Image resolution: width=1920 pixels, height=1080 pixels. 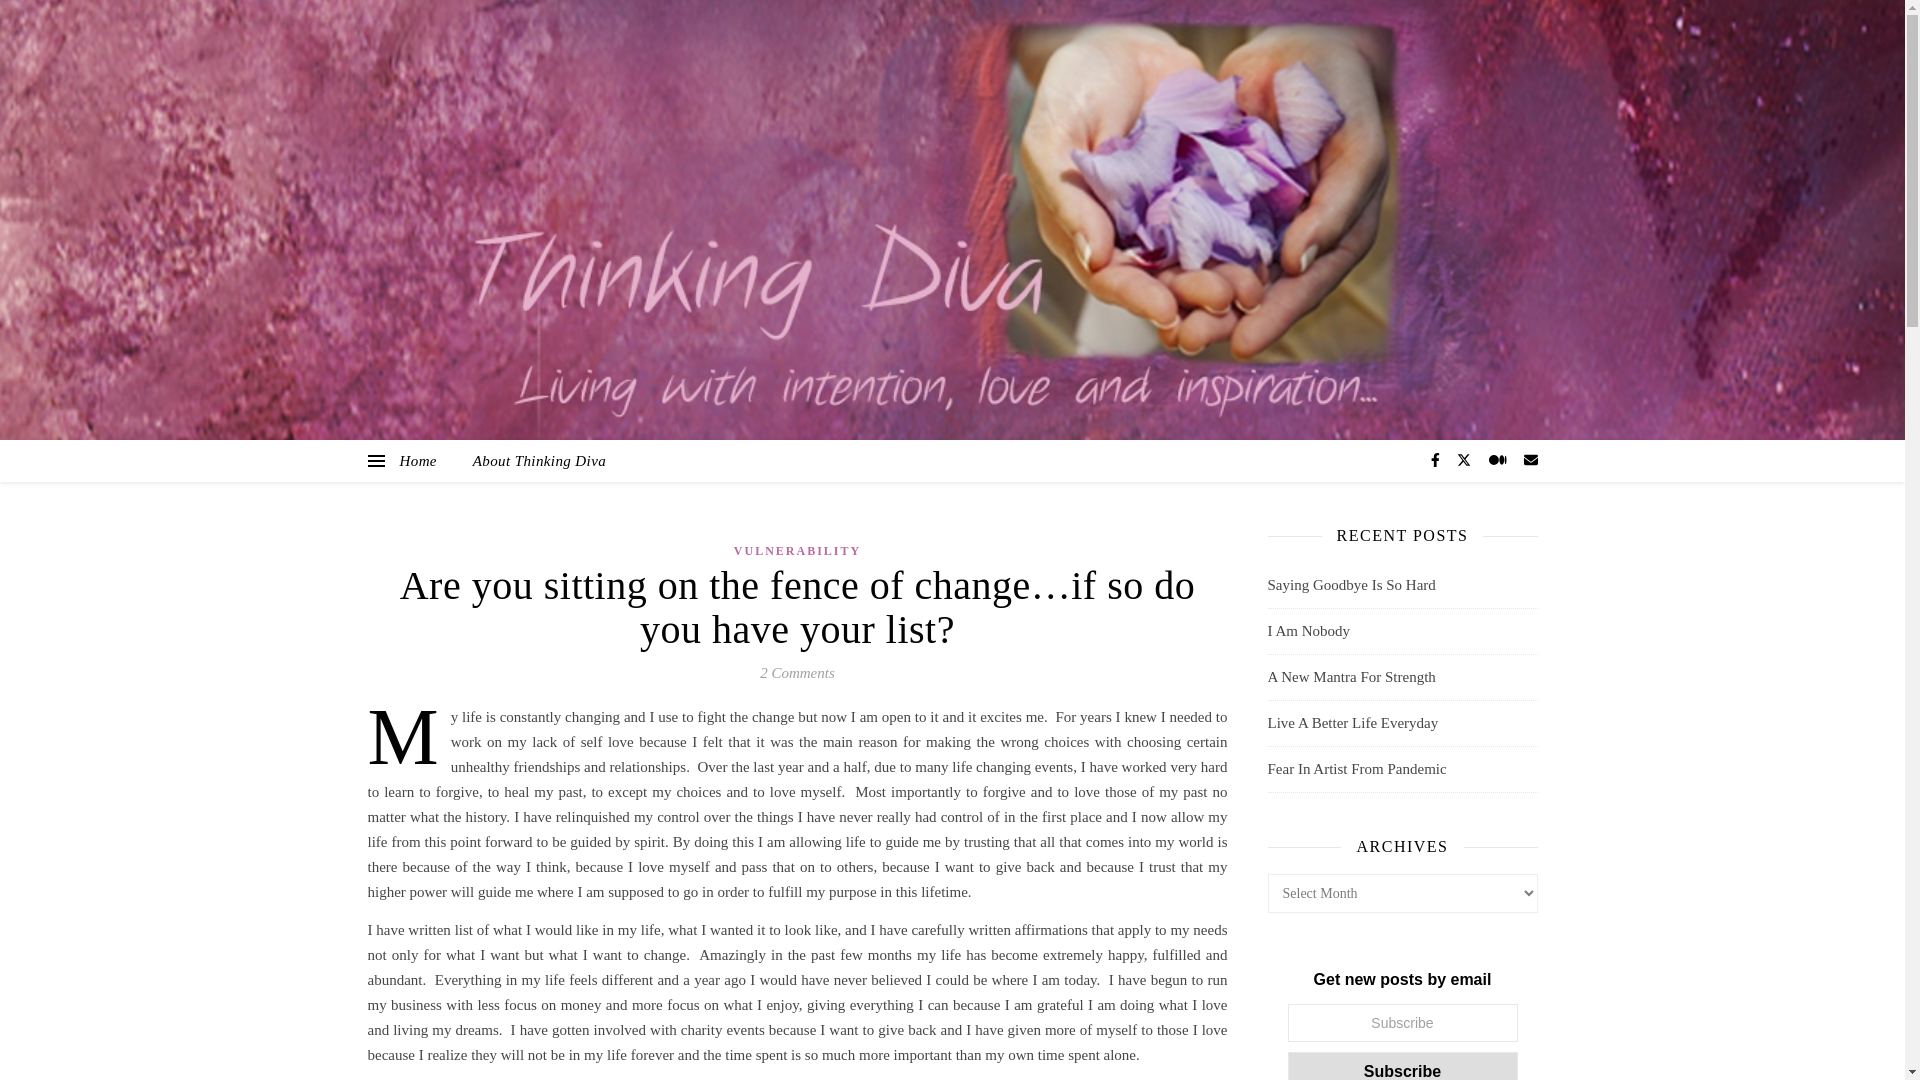 I want to click on Subscribe, so click(x=1403, y=1066).